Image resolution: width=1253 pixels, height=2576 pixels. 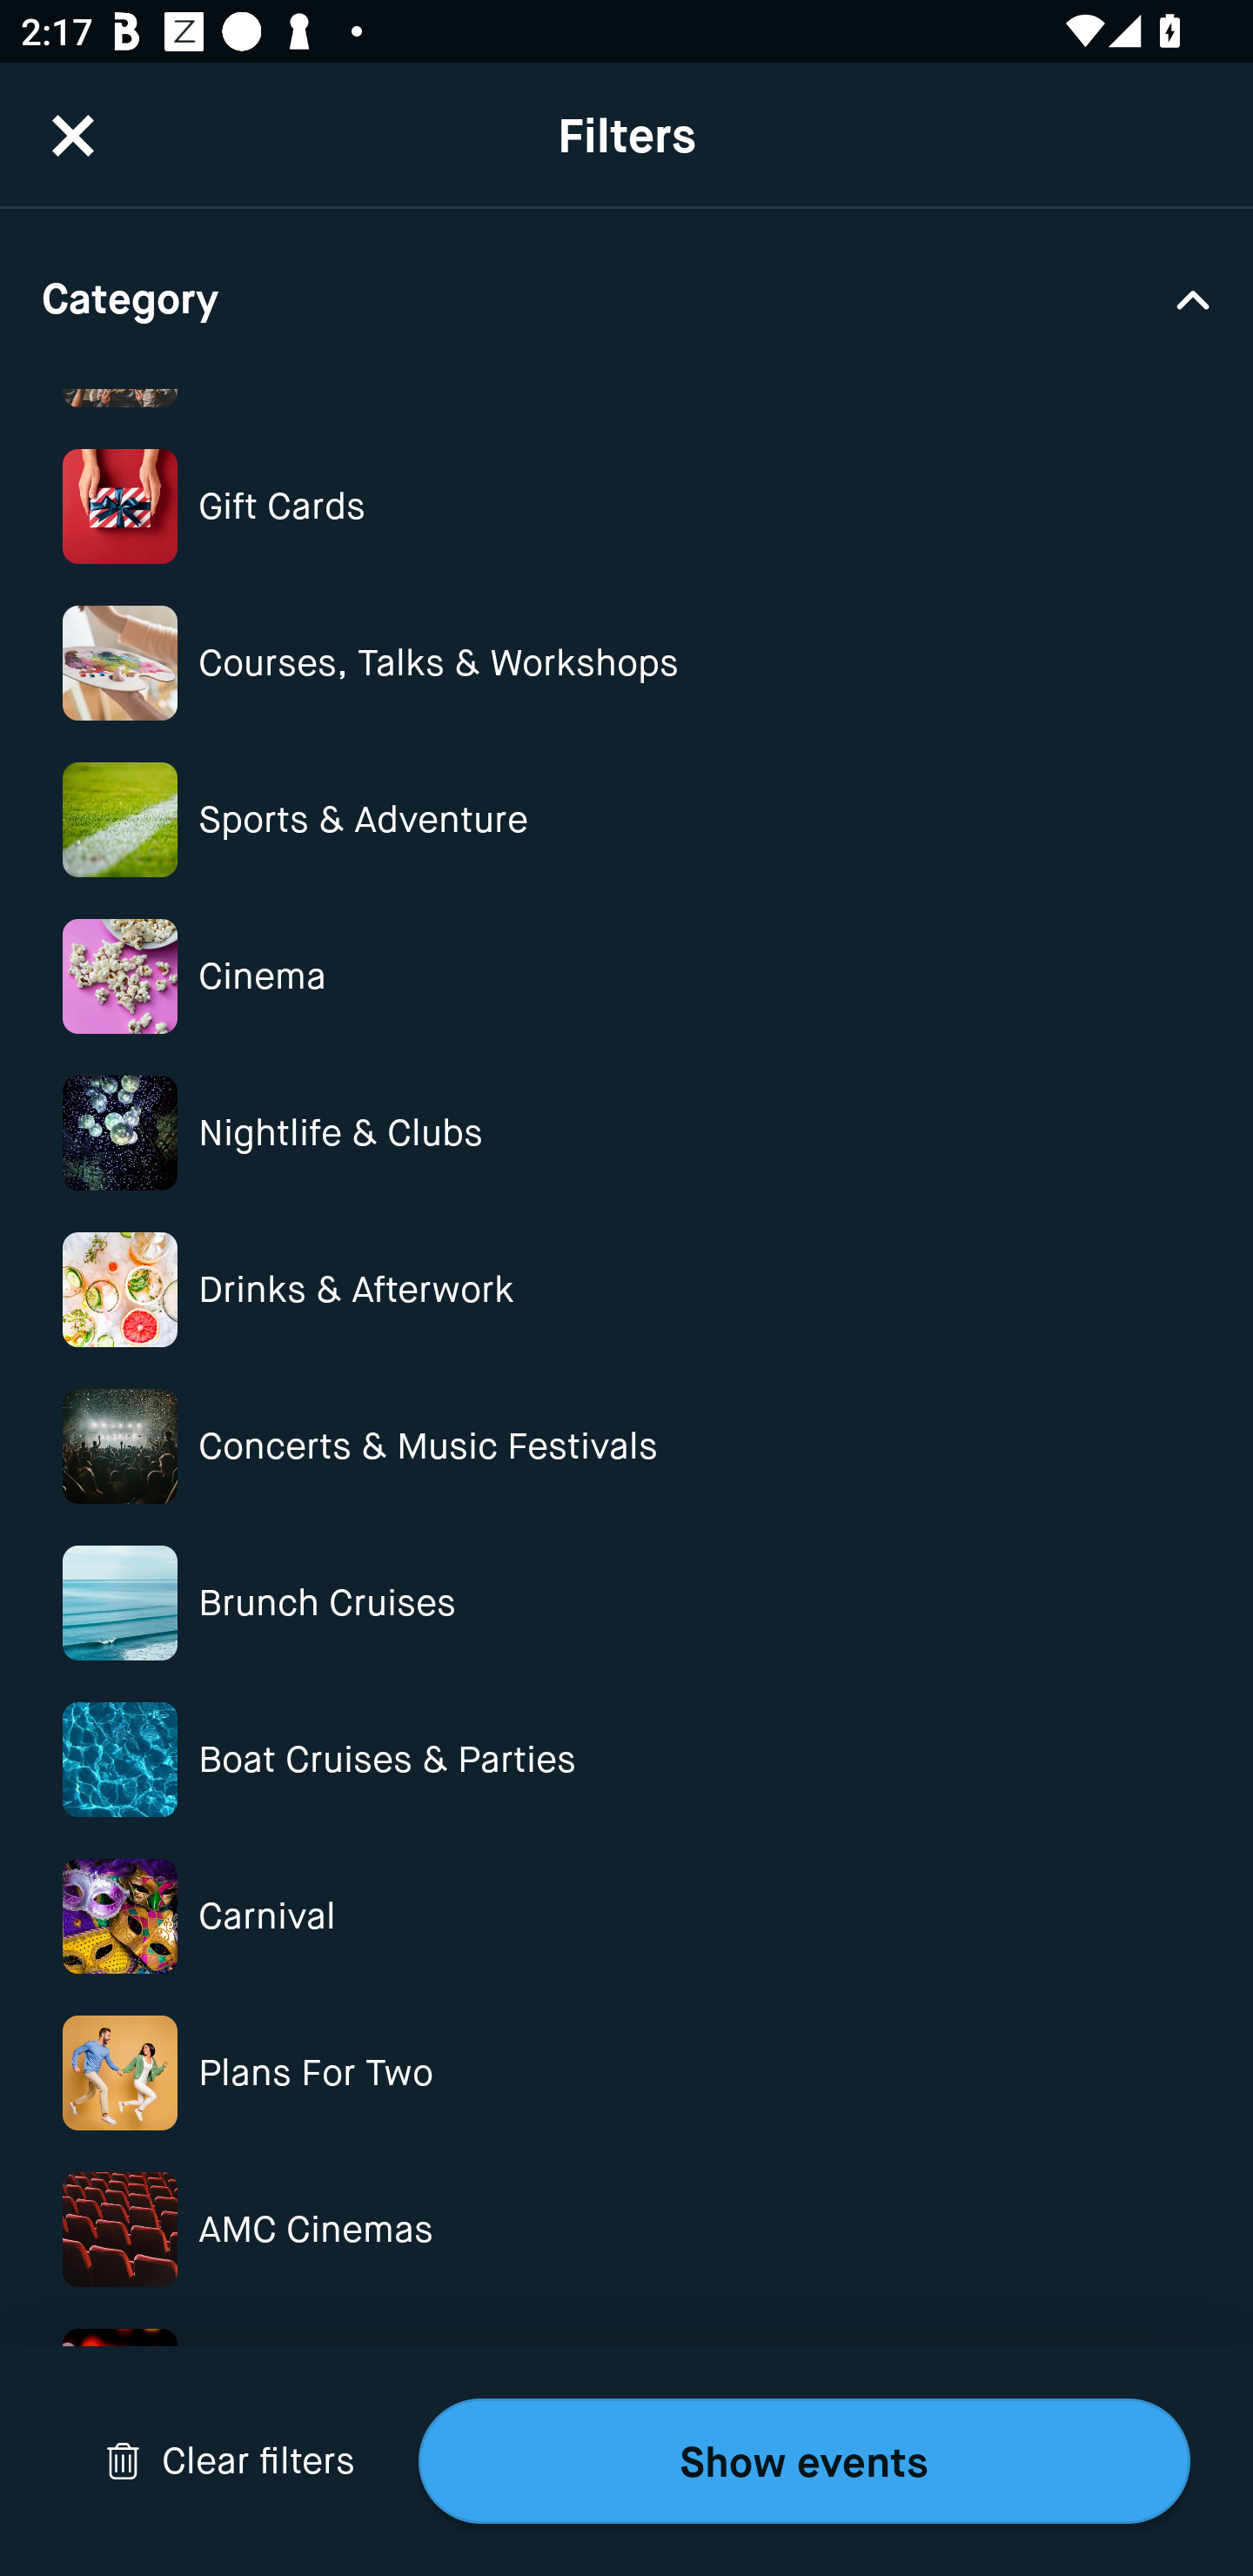 I want to click on Category Image Gift Cards, so click(x=626, y=506).